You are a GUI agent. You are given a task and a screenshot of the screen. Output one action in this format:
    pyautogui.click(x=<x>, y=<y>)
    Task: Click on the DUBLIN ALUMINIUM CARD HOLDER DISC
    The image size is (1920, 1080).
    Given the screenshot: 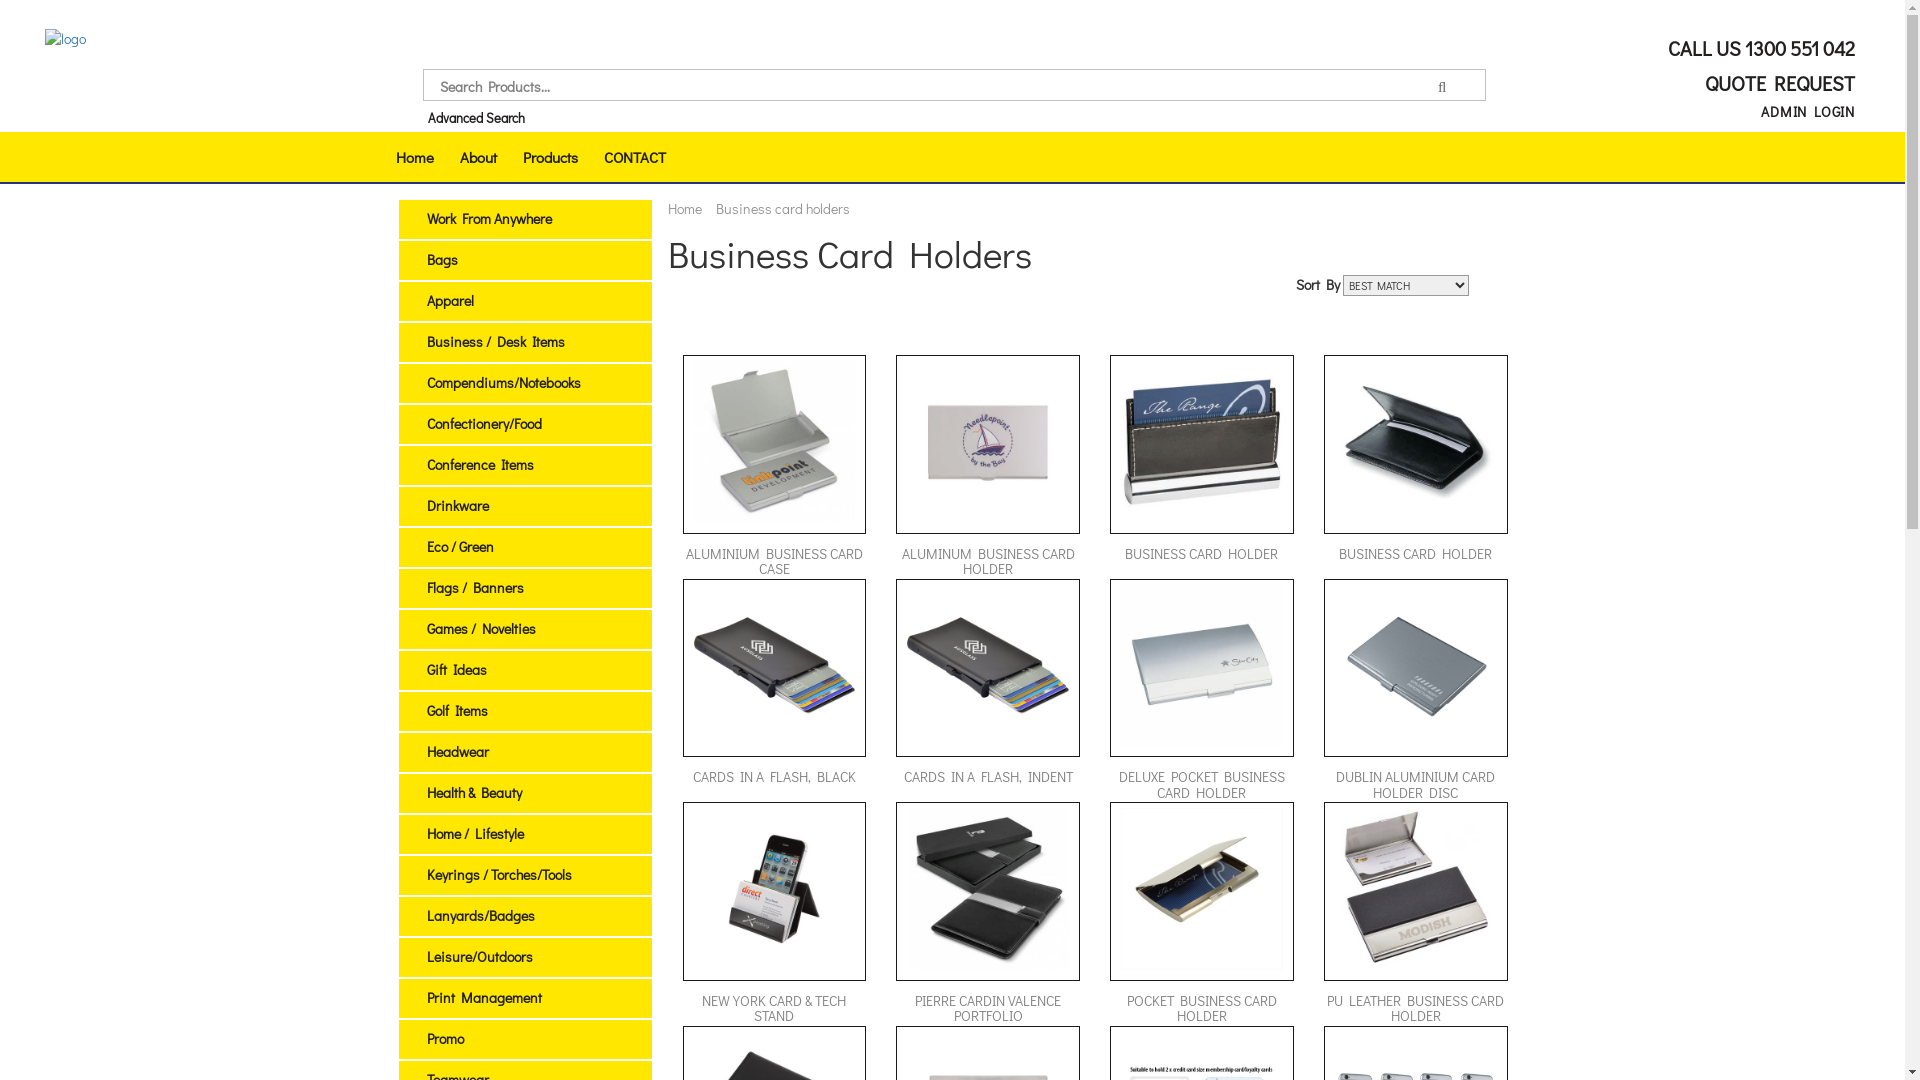 What is the action you would take?
    pyautogui.click(x=1416, y=691)
    